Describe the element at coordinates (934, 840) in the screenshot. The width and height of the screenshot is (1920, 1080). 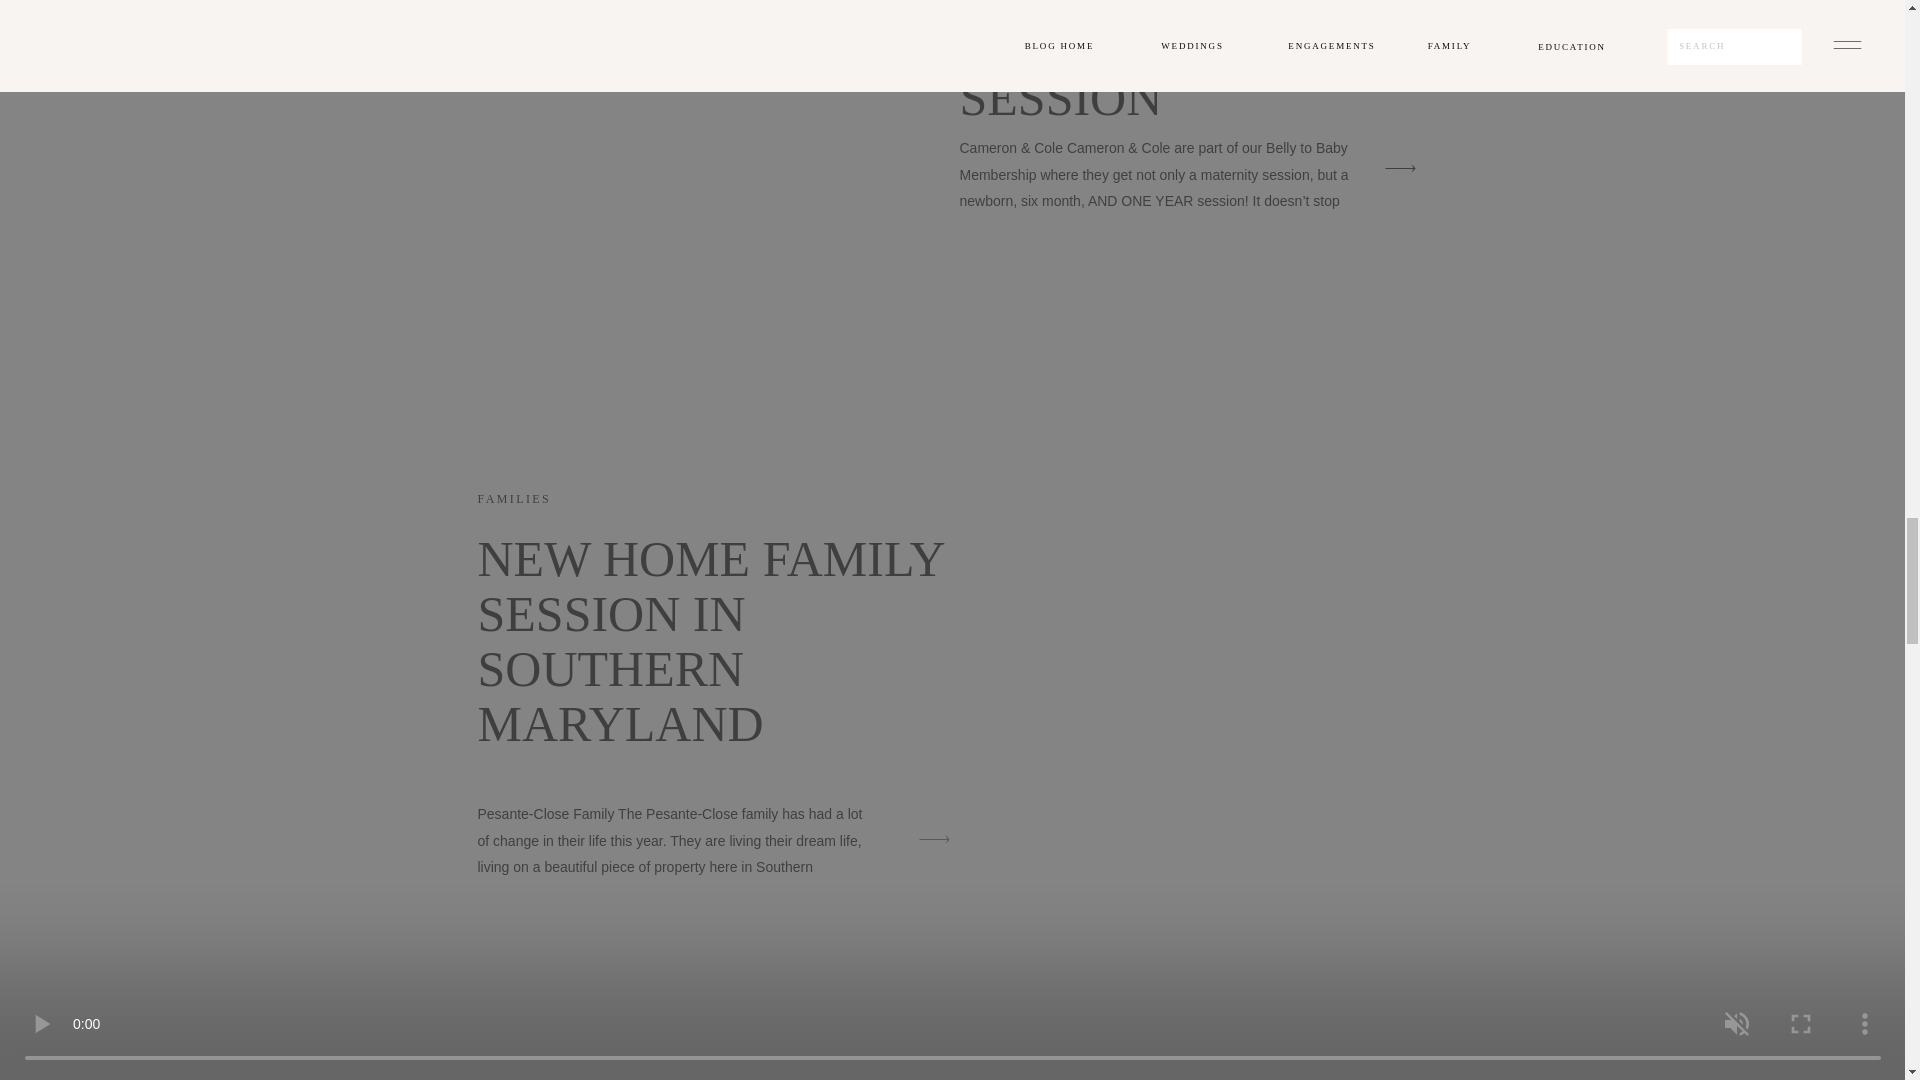
I see `New Home Family Session in Southern Maryland` at that location.